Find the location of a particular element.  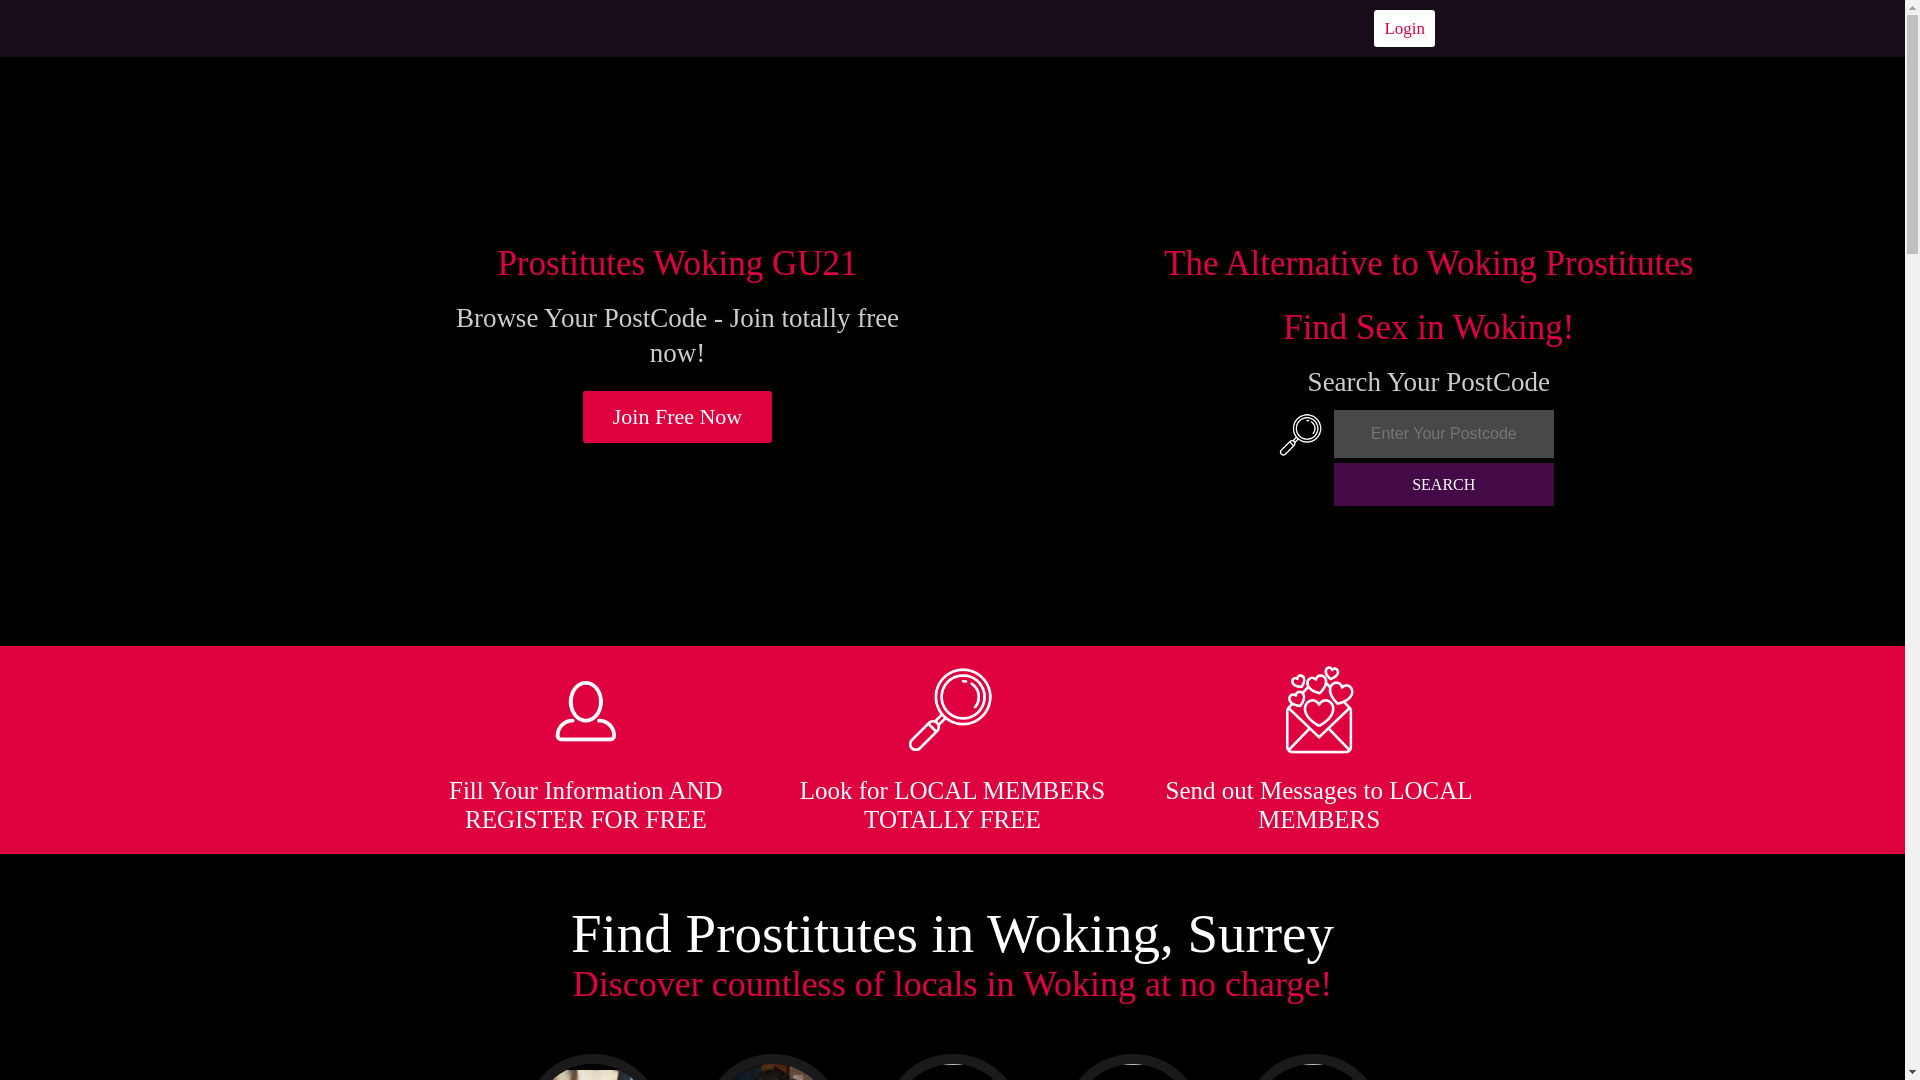

Join is located at coordinates (678, 416).